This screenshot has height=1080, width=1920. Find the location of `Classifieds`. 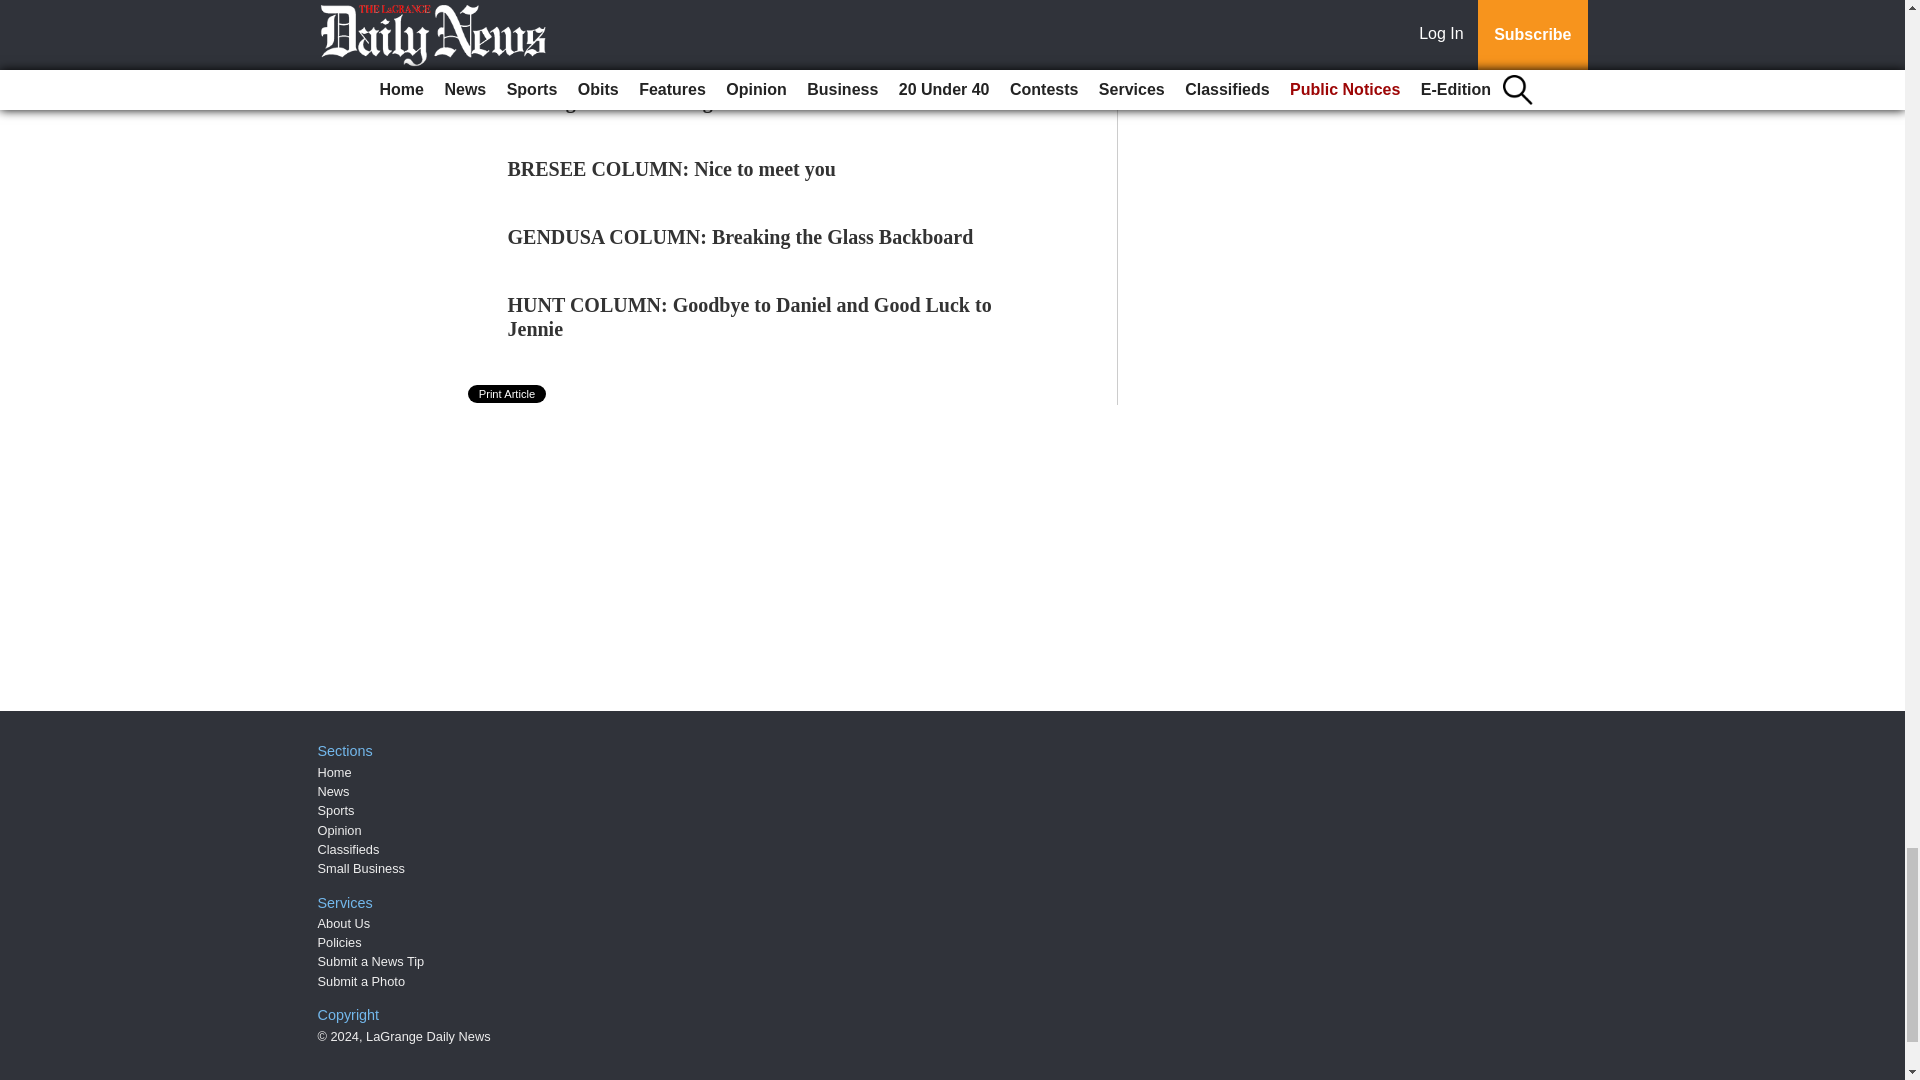

Classifieds is located at coordinates (349, 850).